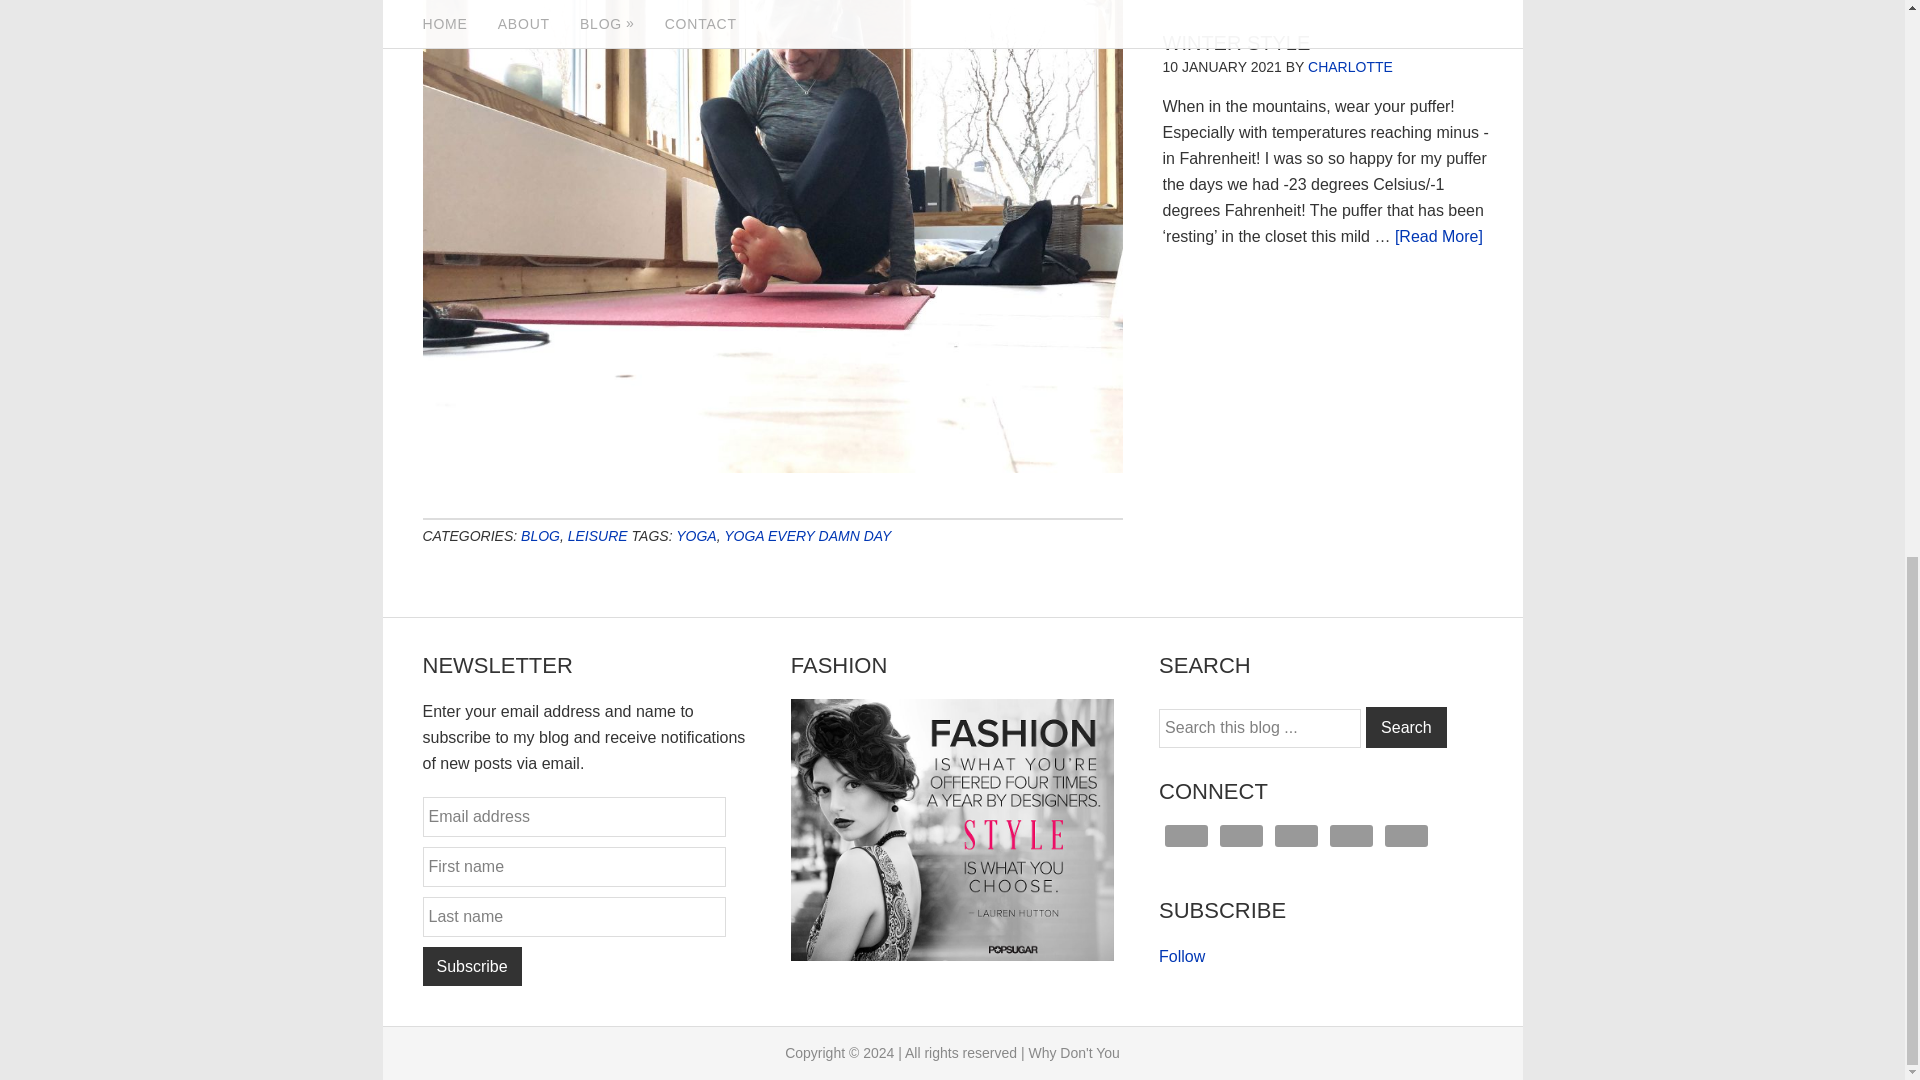  Describe the element at coordinates (1235, 43) in the screenshot. I see `WINTER STYLE` at that location.